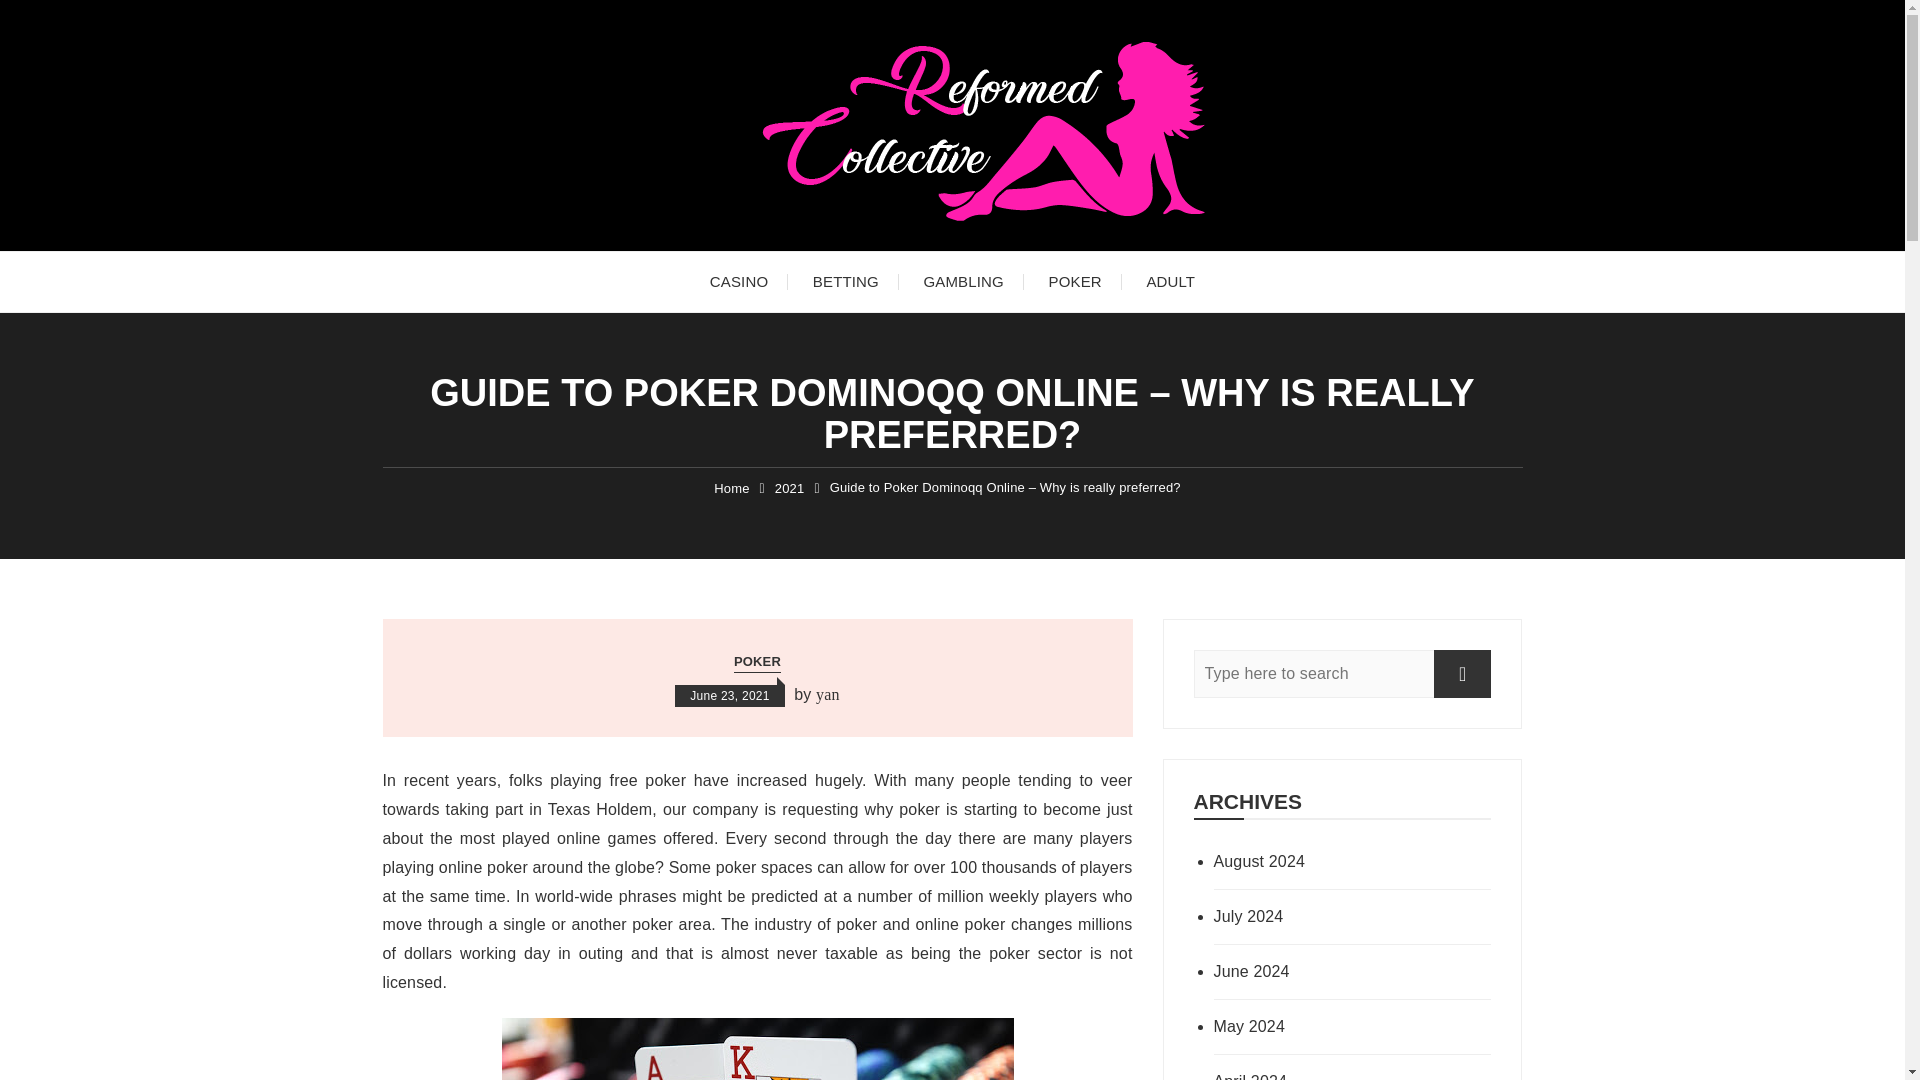 This screenshot has height=1080, width=1920. Describe the element at coordinates (731, 488) in the screenshot. I see `Home` at that location.